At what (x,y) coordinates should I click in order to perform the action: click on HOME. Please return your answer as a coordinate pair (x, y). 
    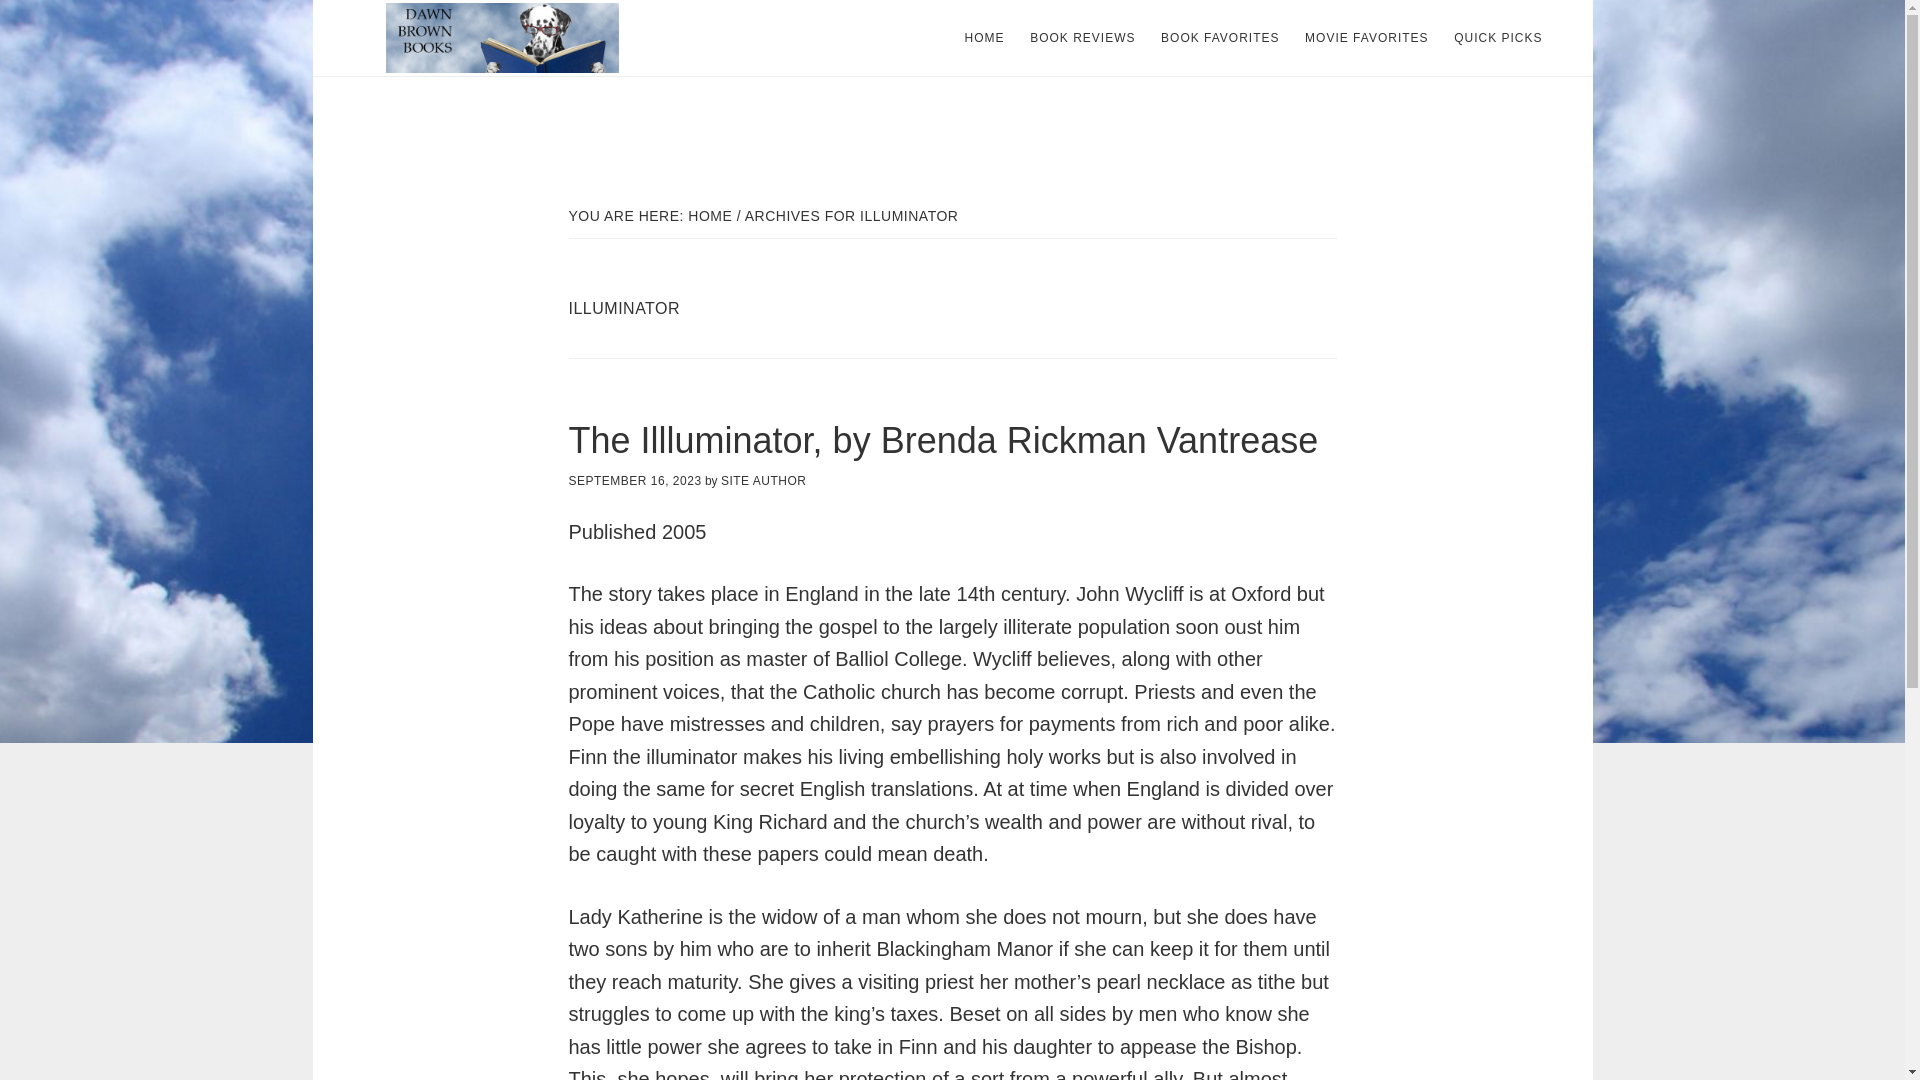
    Looking at the image, I should click on (984, 38).